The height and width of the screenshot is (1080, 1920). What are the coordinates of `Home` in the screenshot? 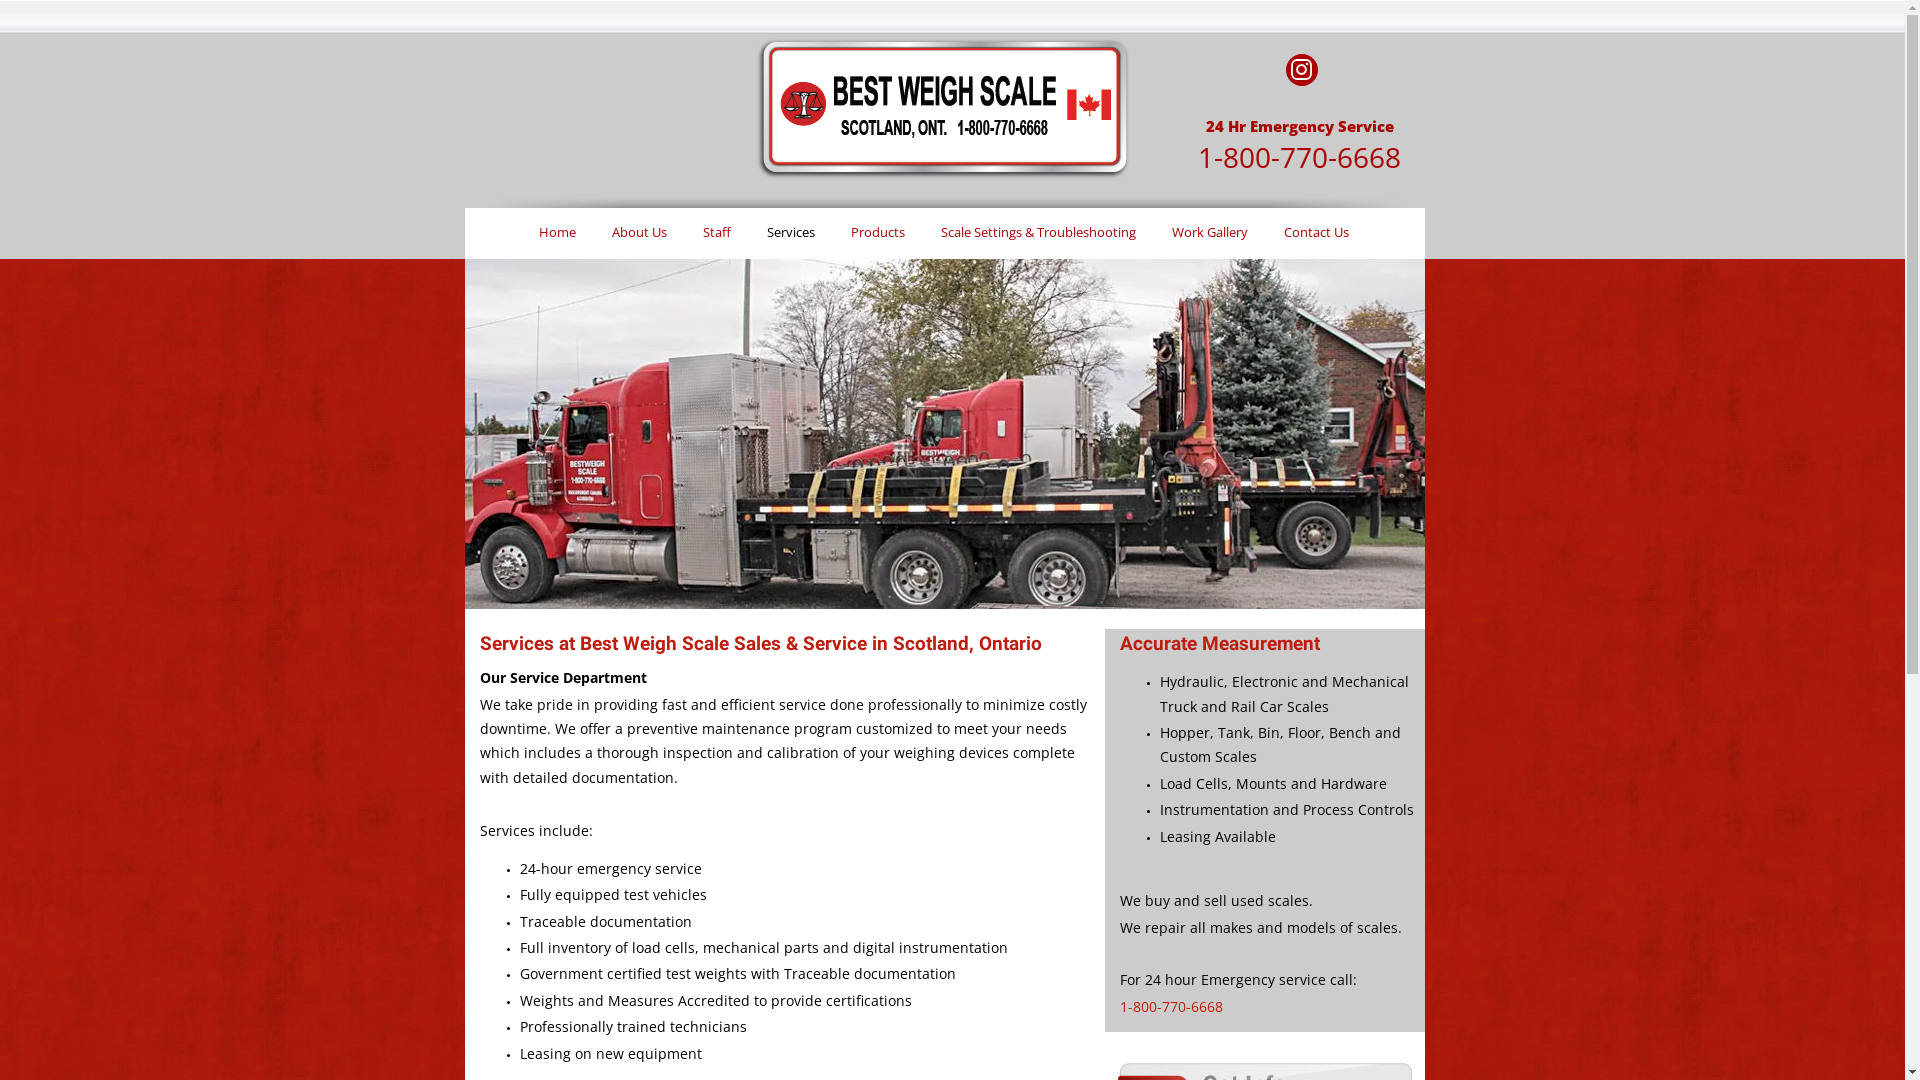 It's located at (558, 233).